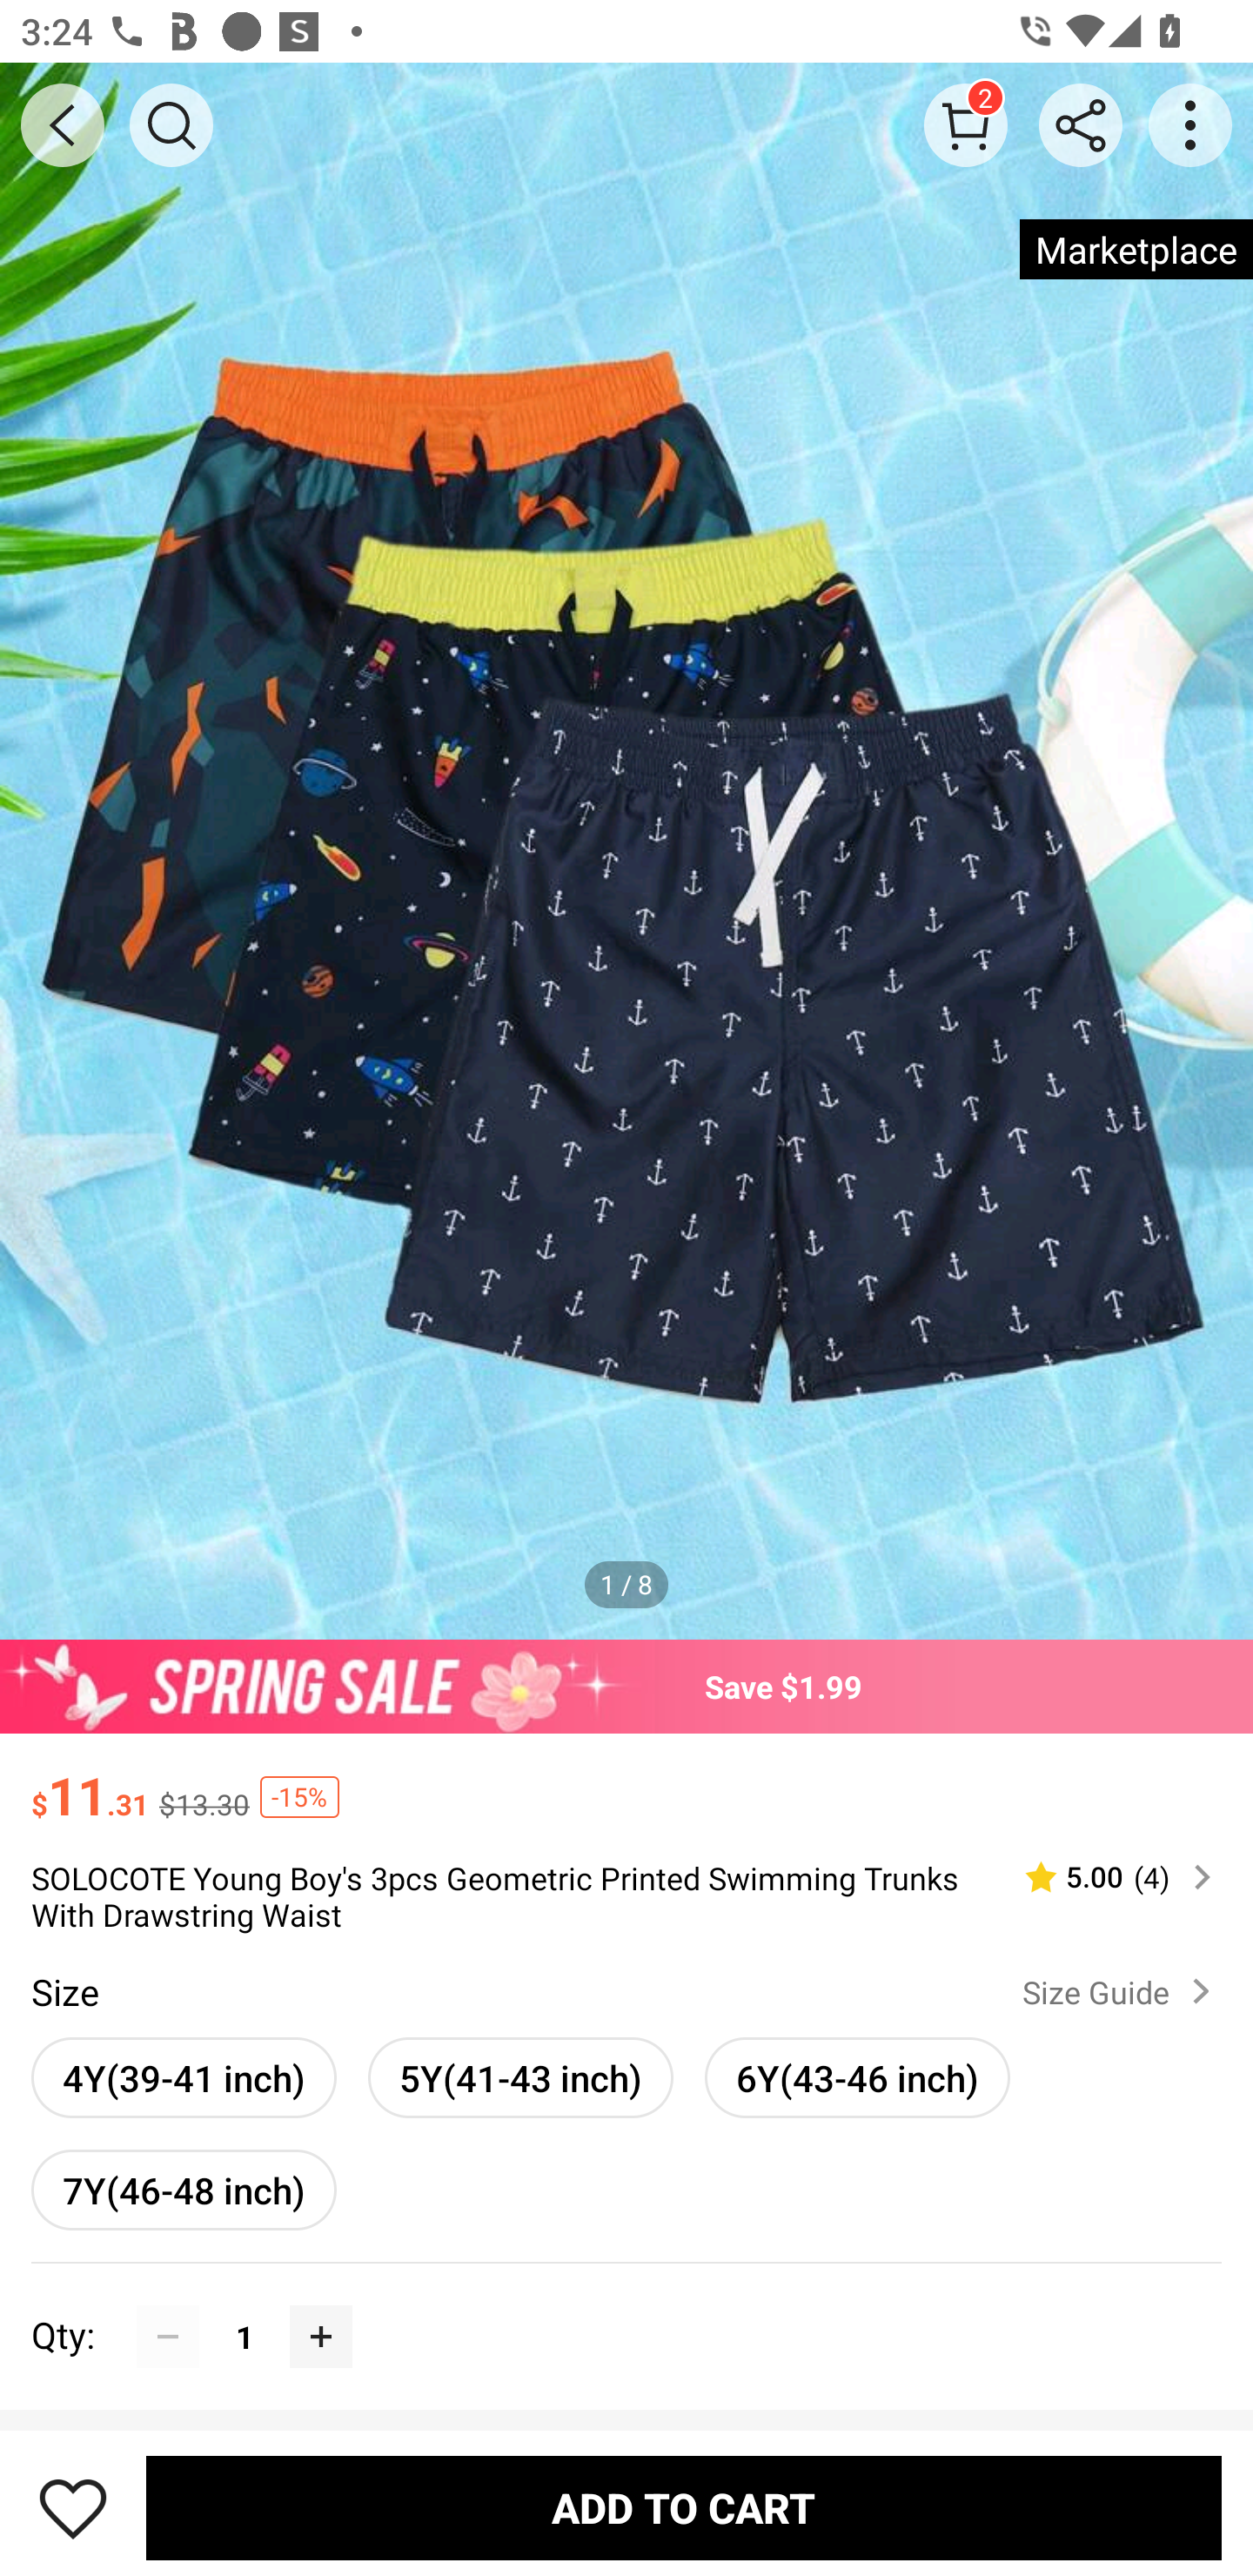  Describe the element at coordinates (1122, 1991) in the screenshot. I see `Size Guide` at that location.